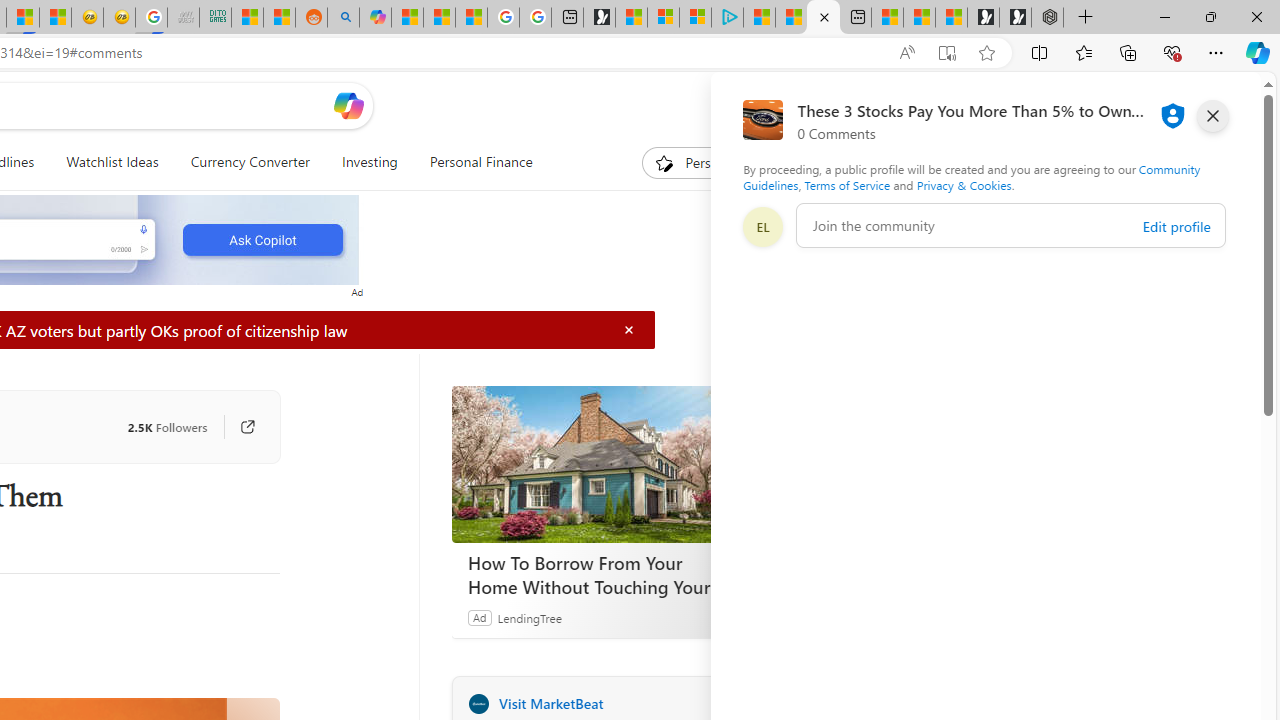 The image size is (1280, 720). Describe the element at coordinates (237, 426) in the screenshot. I see `Go to publisher's site` at that location.